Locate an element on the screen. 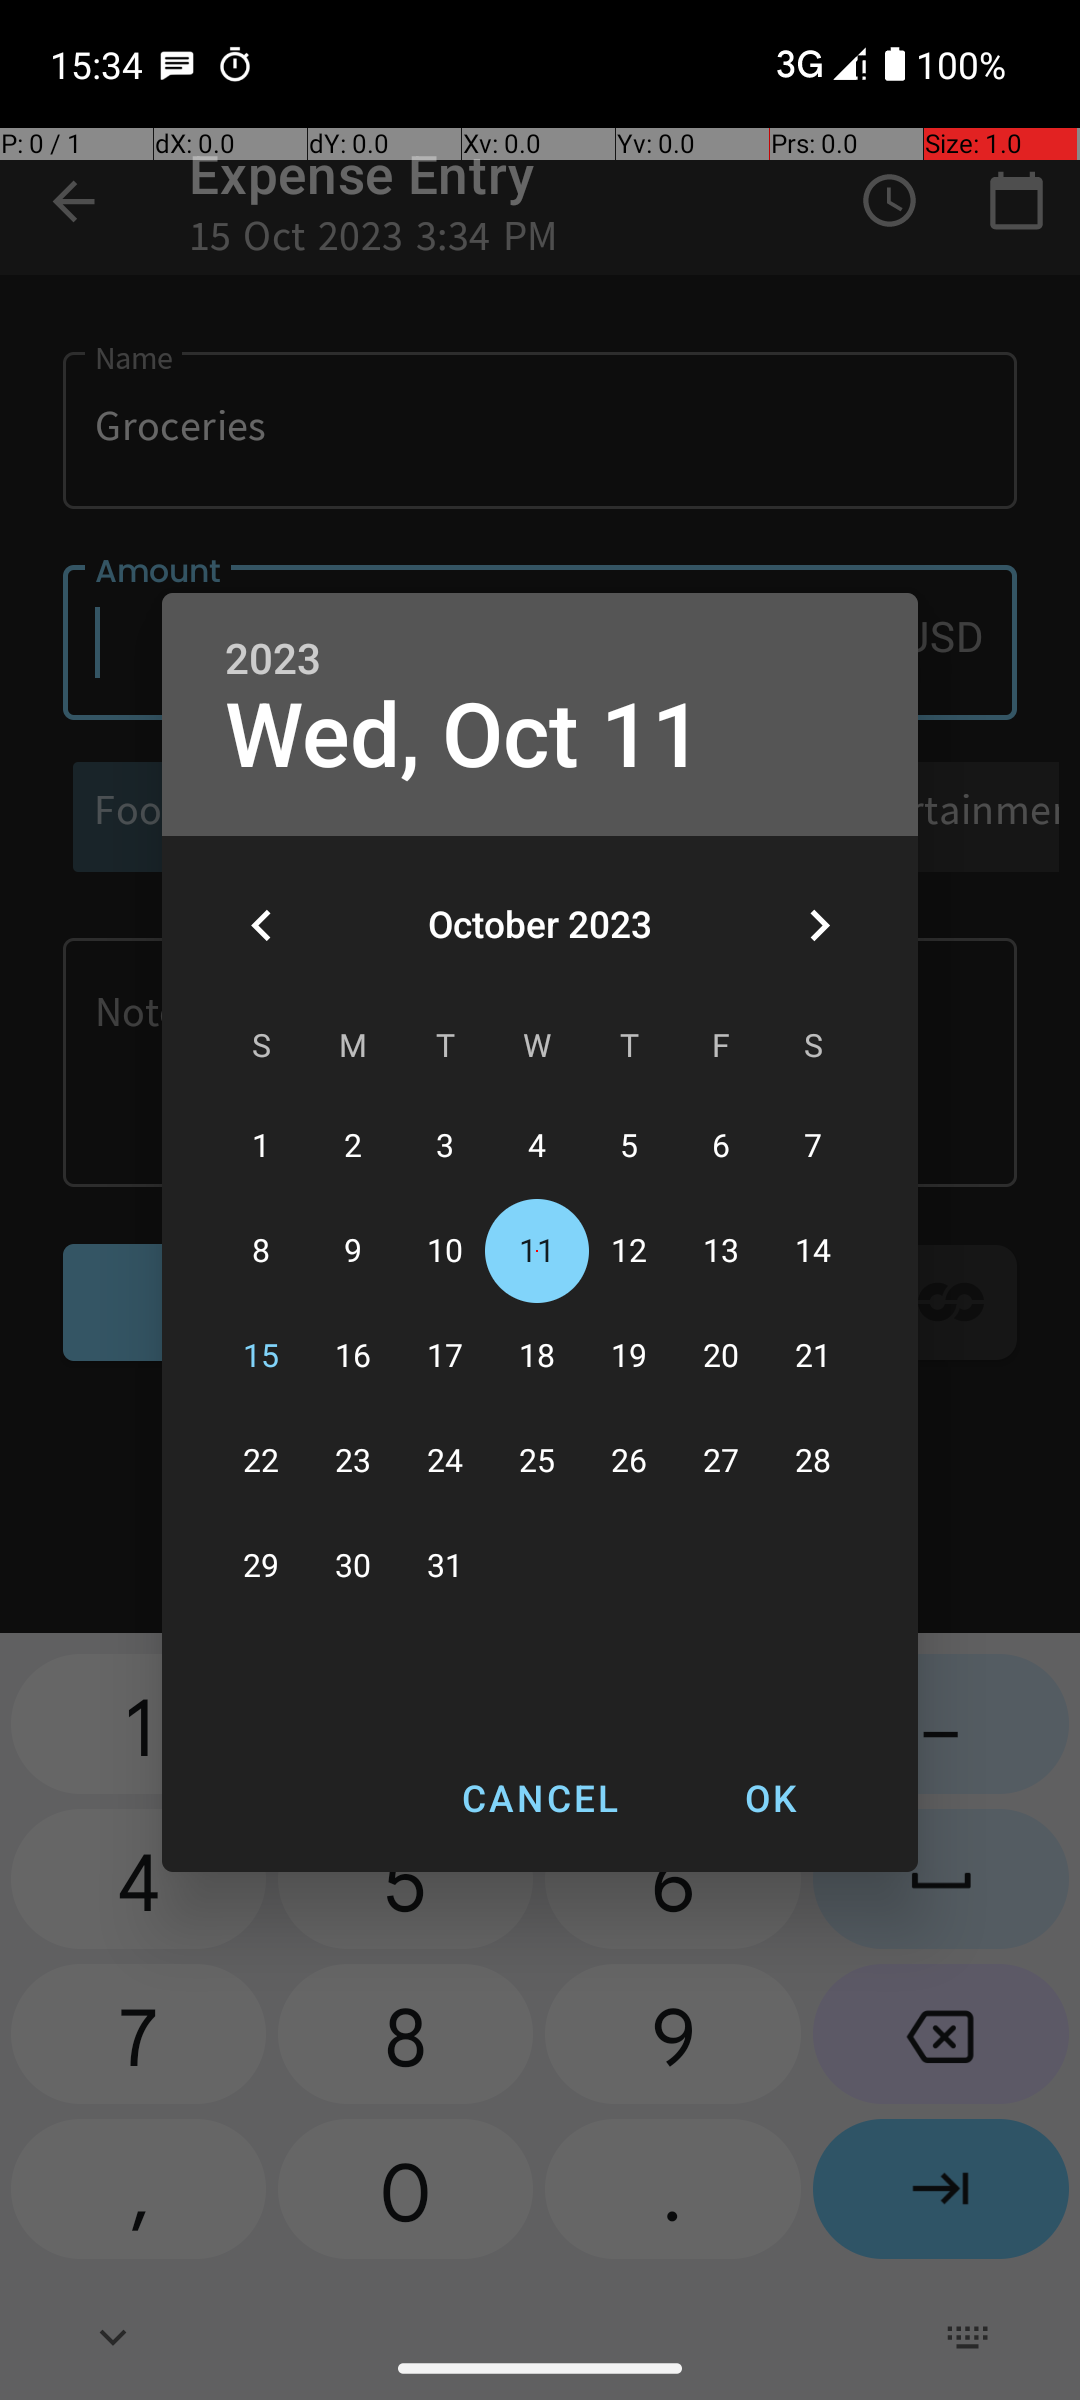 The height and width of the screenshot is (2400, 1080). 14 is located at coordinates (813, 1252).